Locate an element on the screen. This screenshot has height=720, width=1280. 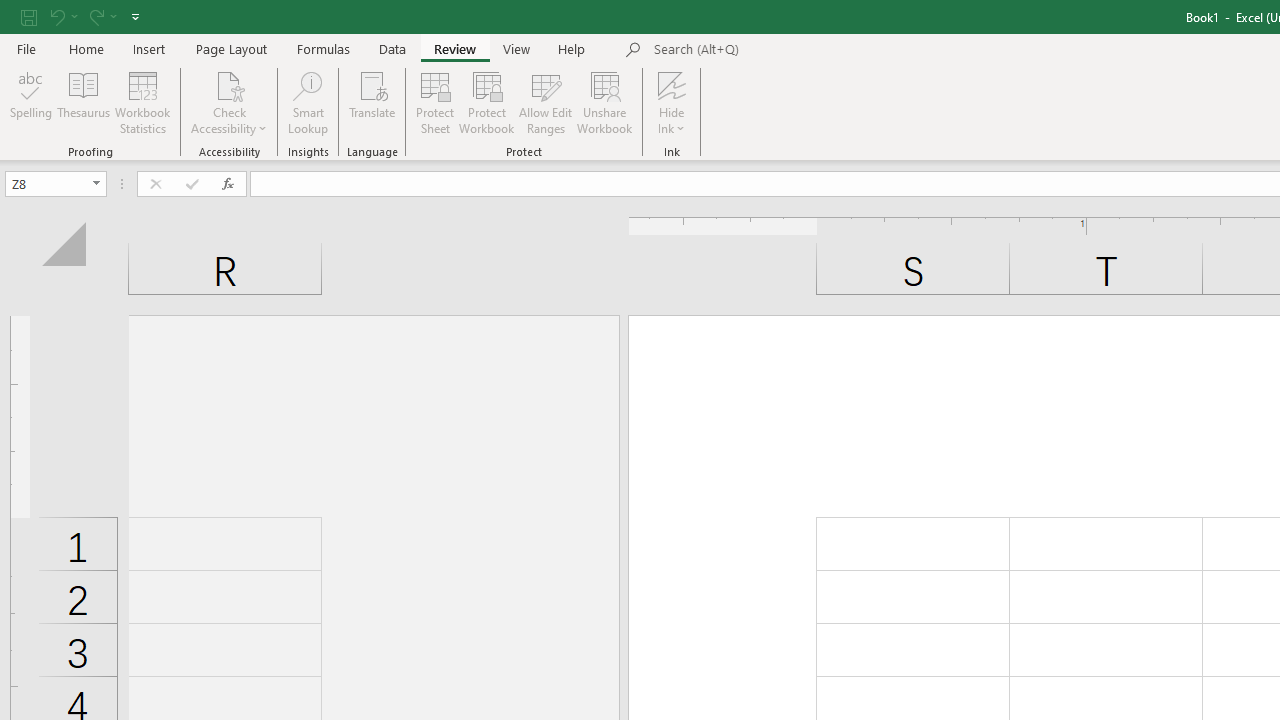
Thesaurus... is located at coordinates (84, 102).